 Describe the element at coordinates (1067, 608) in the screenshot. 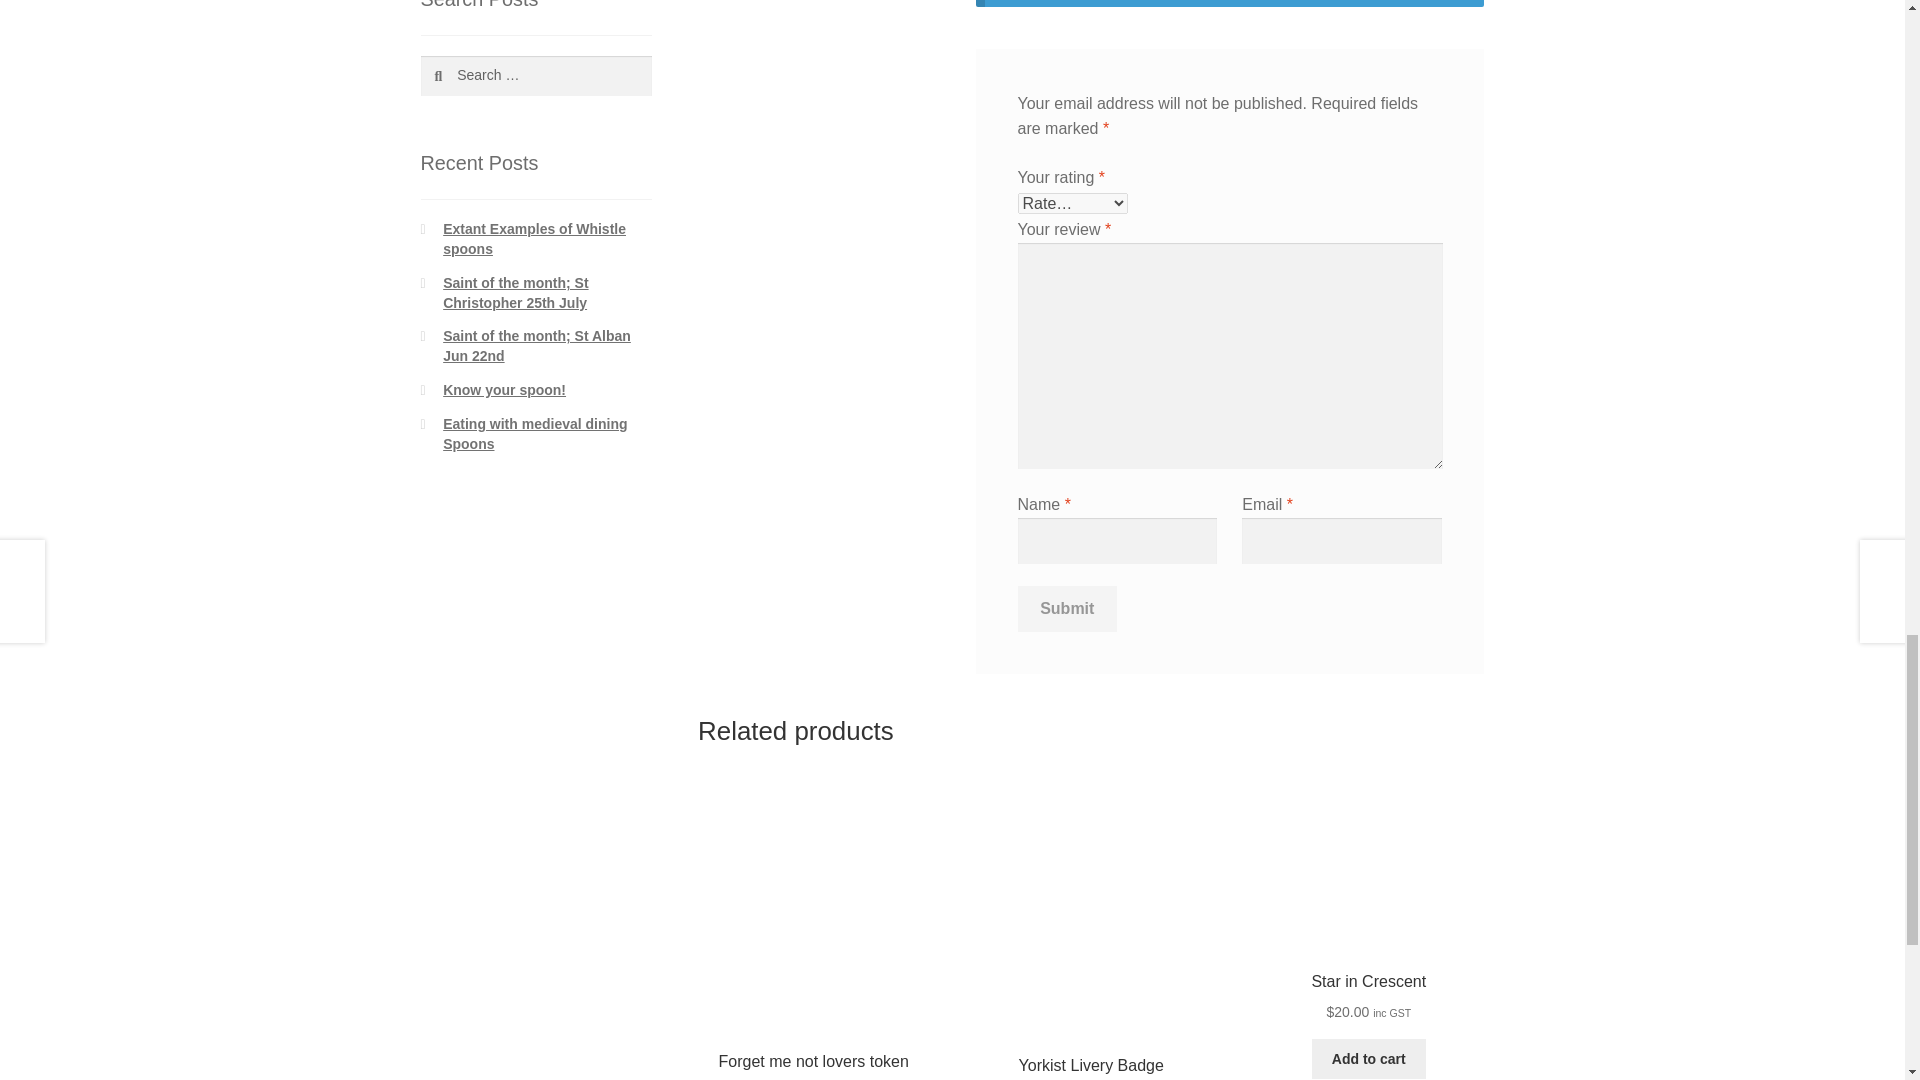

I see `Submit` at that location.